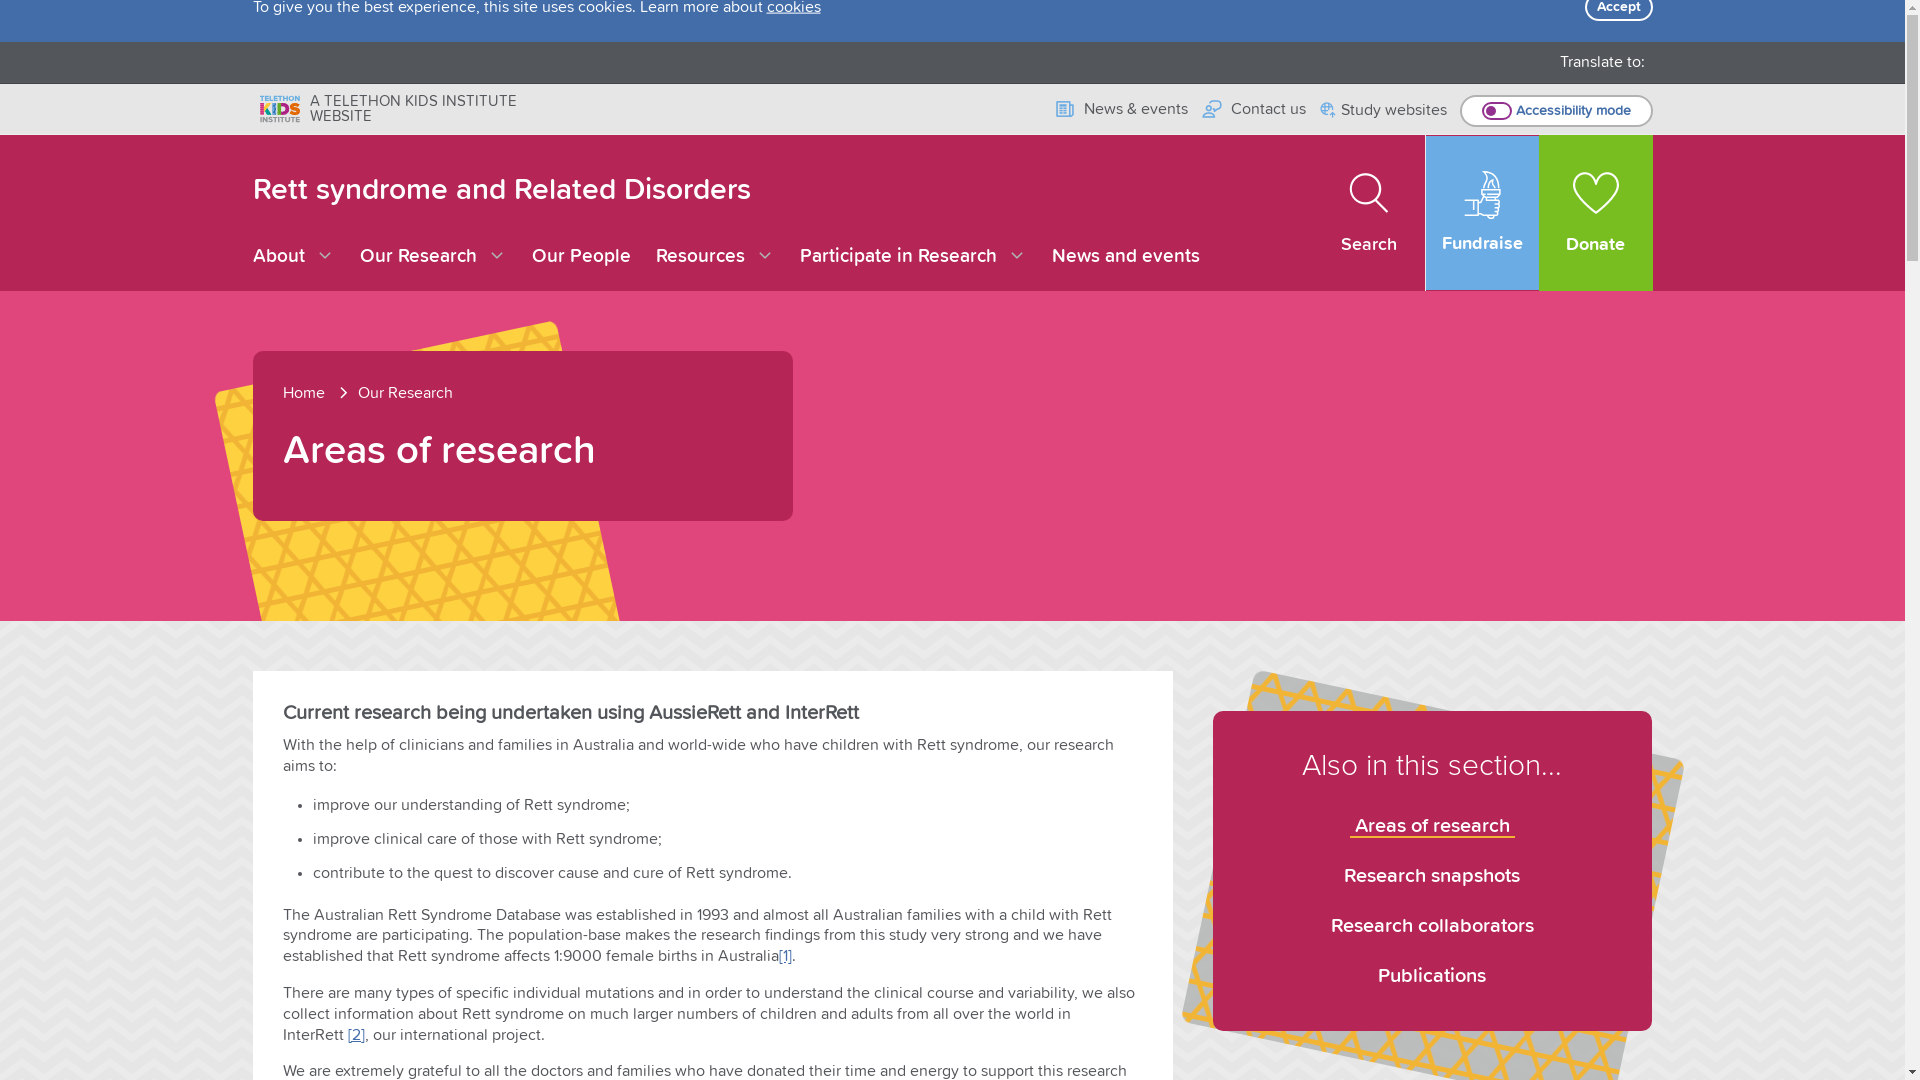 The height and width of the screenshot is (1080, 1920). What do you see at coordinates (1120, 110) in the screenshot?
I see `News & events` at bounding box center [1120, 110].